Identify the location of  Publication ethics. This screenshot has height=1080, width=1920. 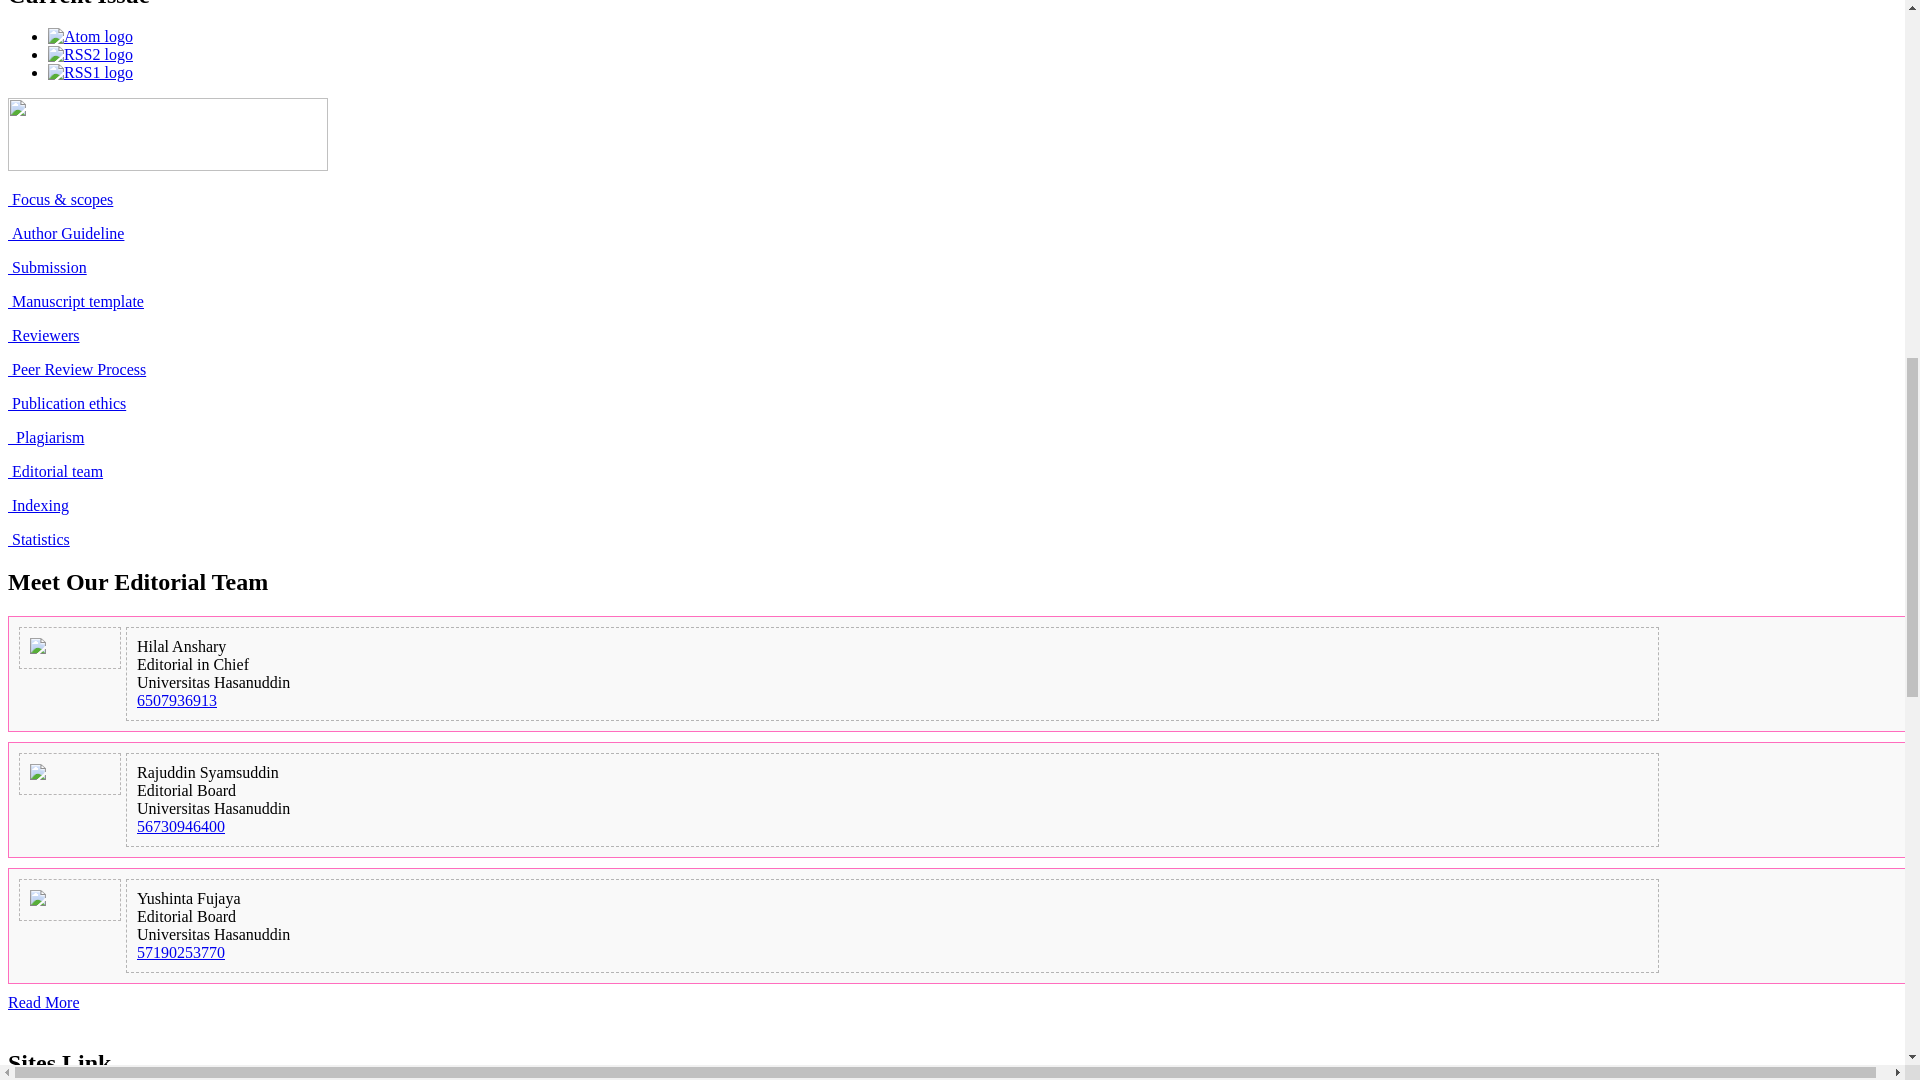
(66, 403).